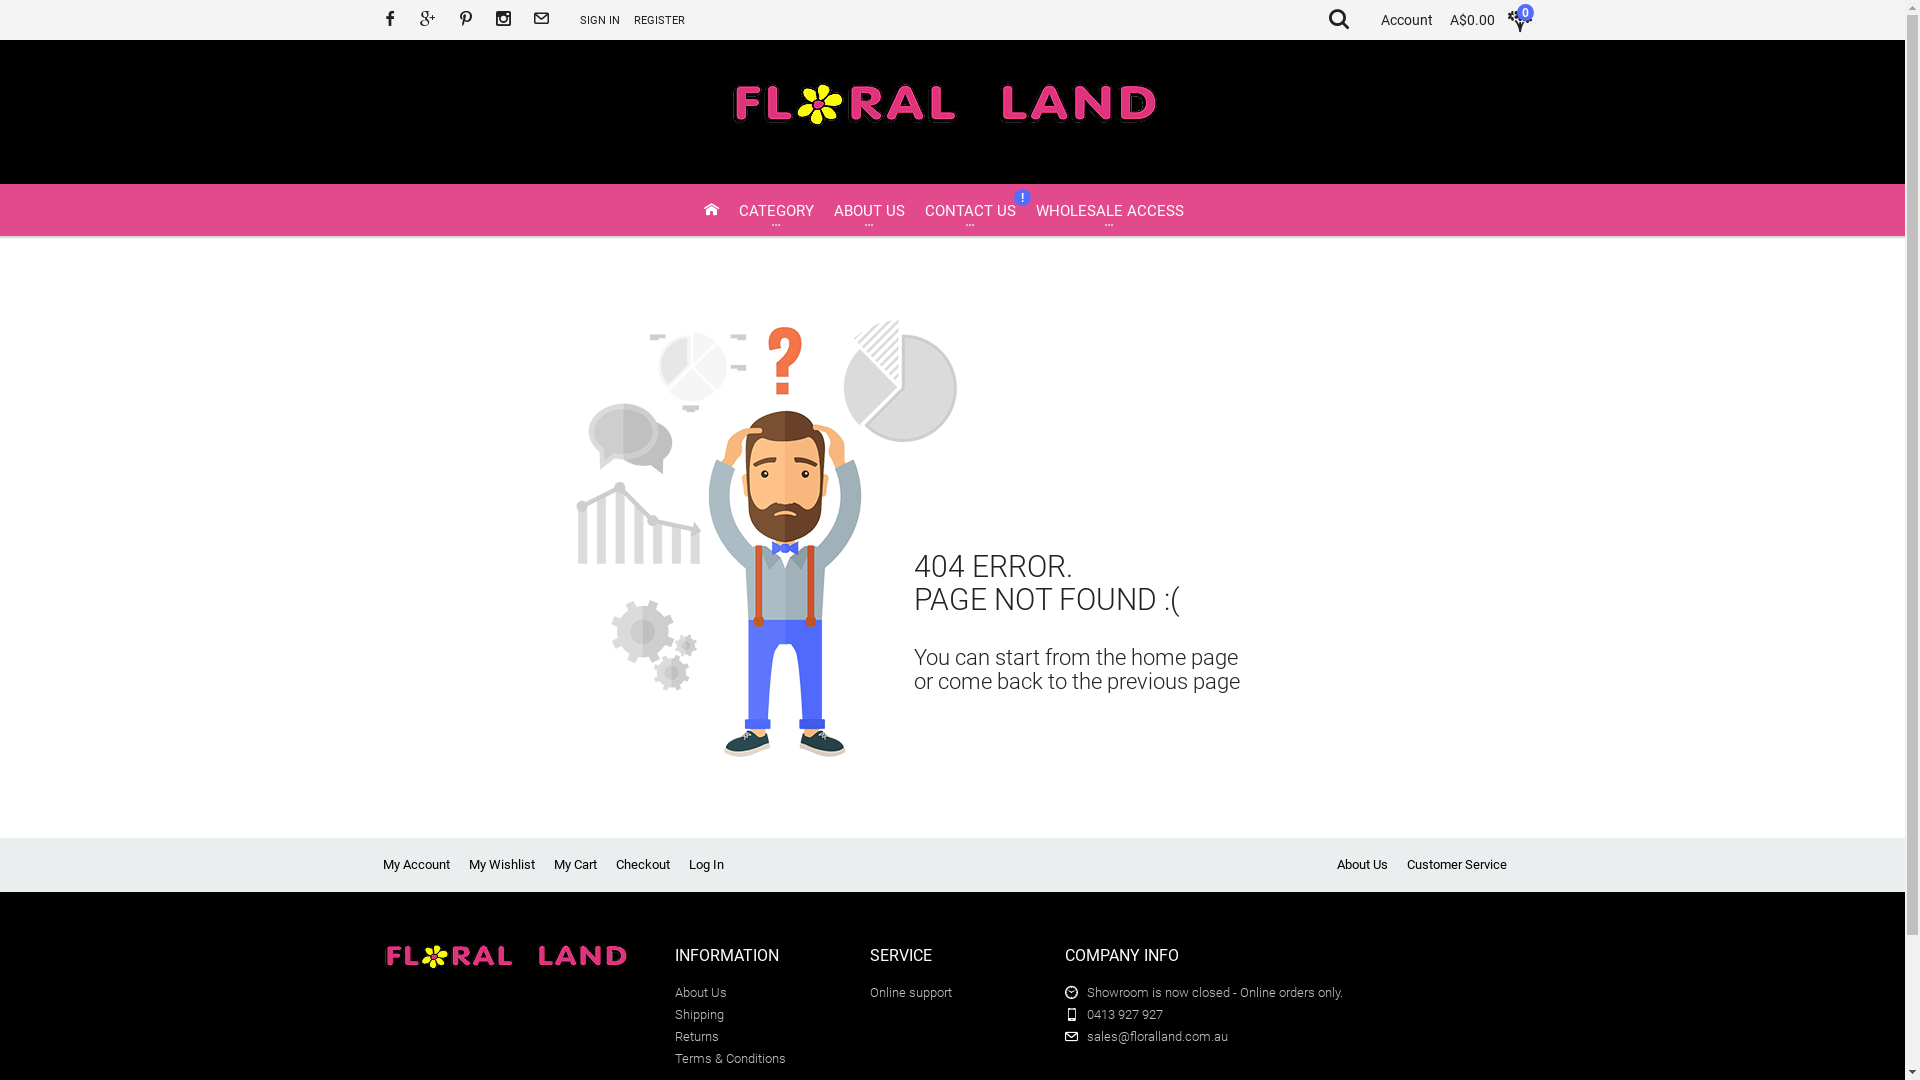  What do you see at coordinates (730, 1058) in the screenshot?
I see `Terms & Conditions` at bounding box center [730, 1058].